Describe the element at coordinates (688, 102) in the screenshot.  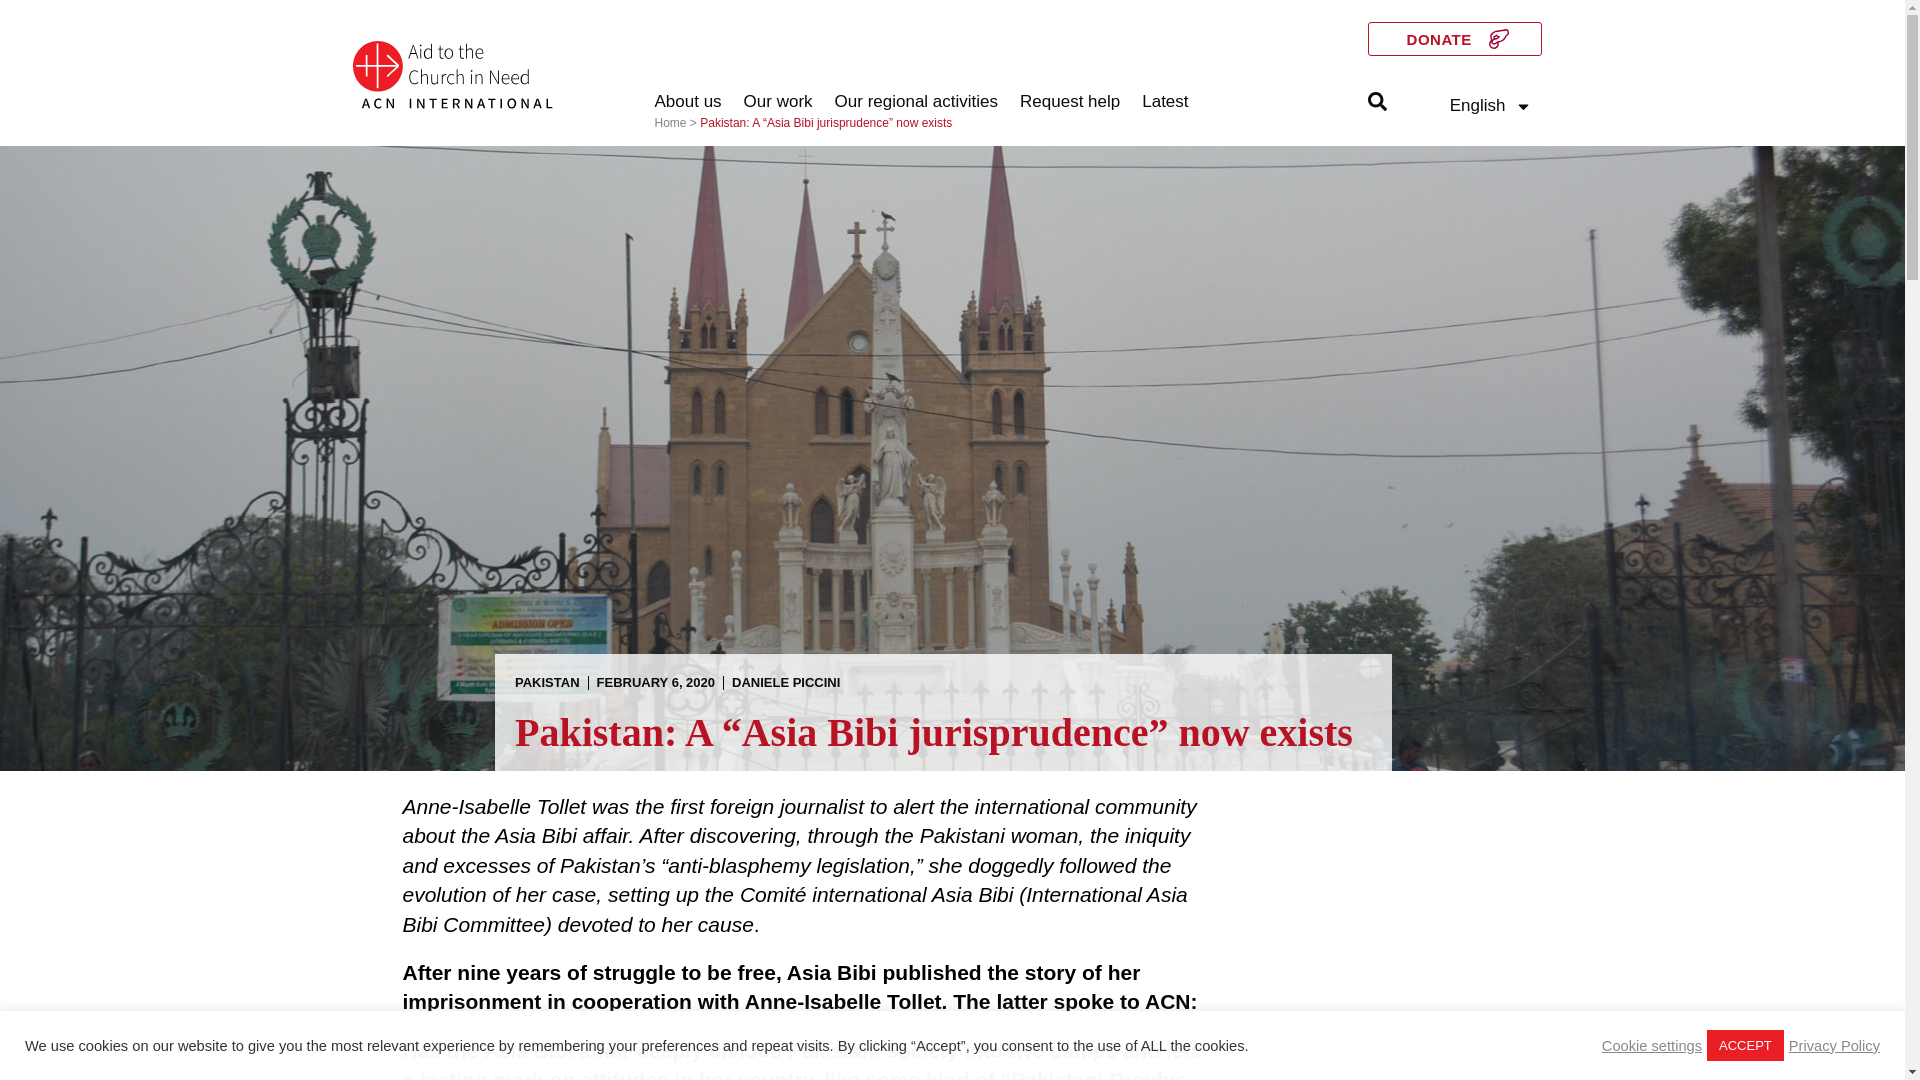
I see `About us` at that location.